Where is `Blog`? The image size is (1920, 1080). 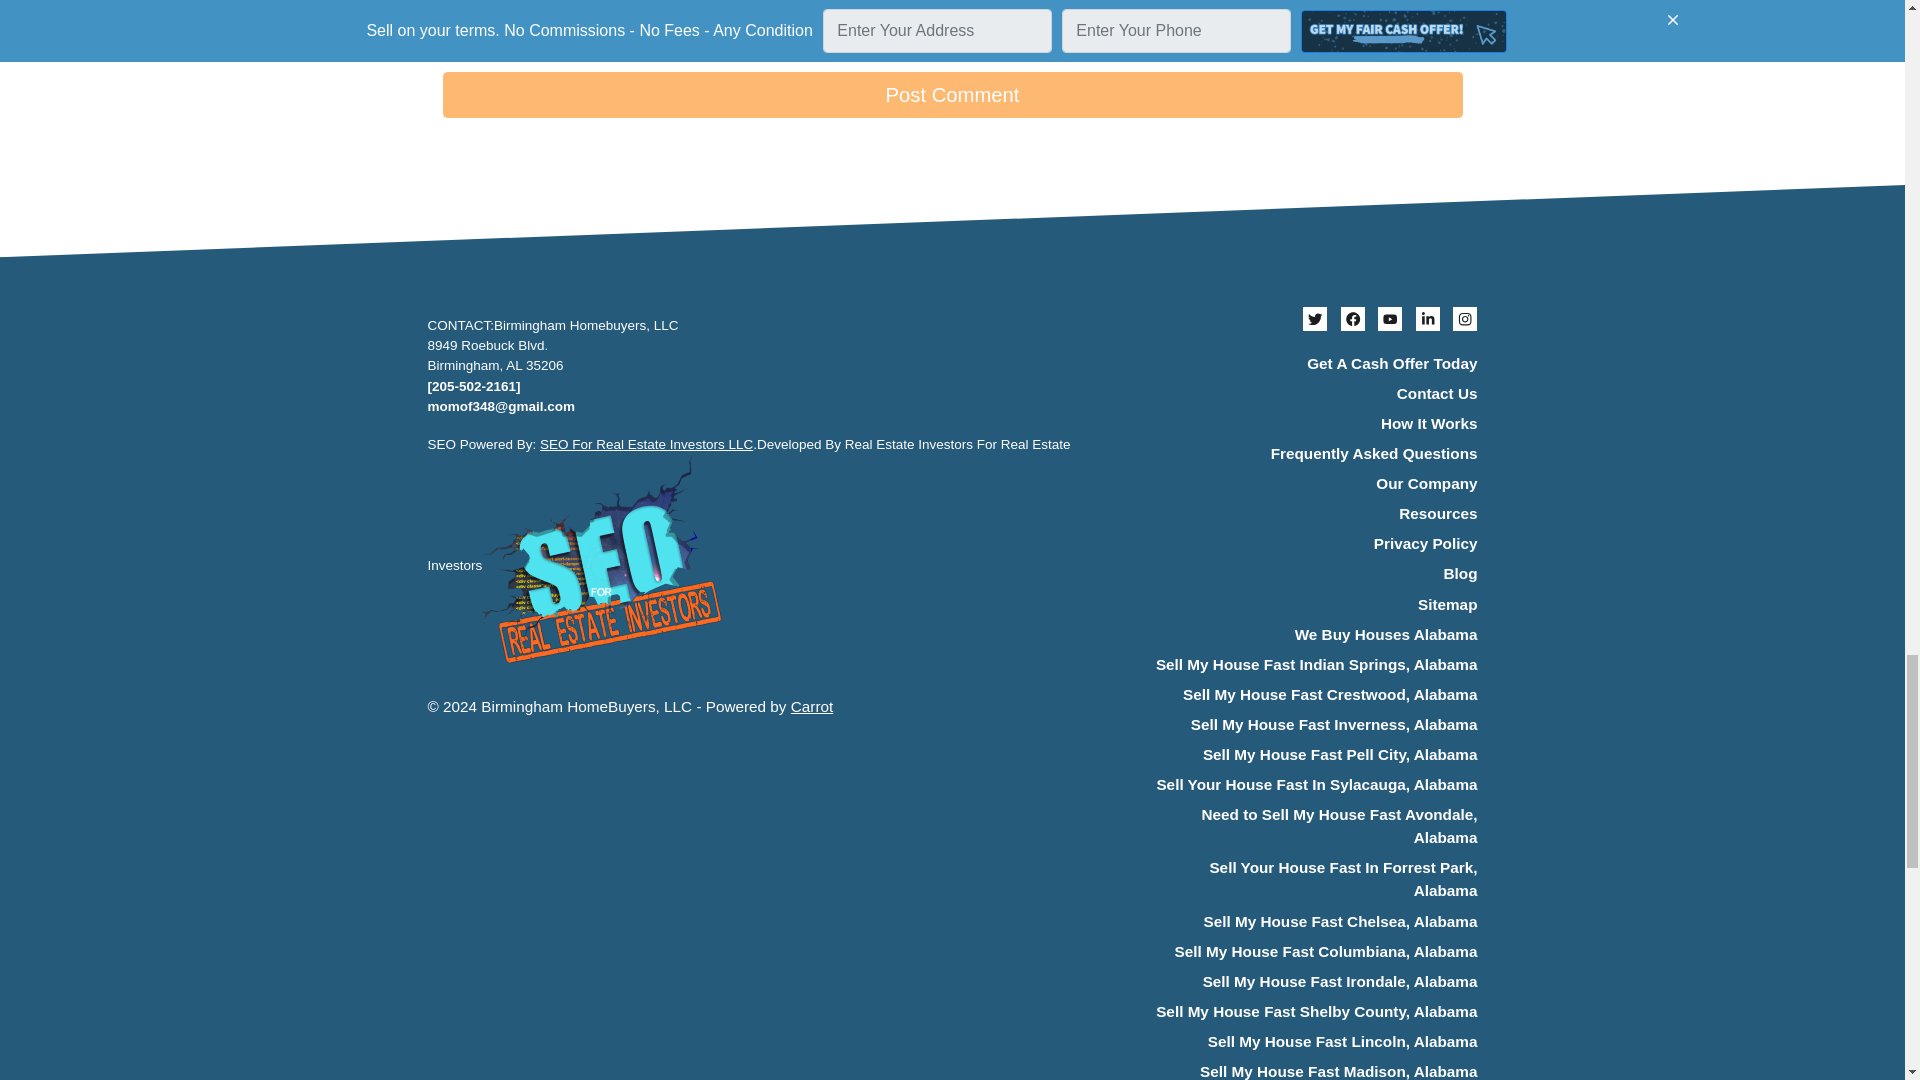
Blog is located at coordinates (1313, 574).